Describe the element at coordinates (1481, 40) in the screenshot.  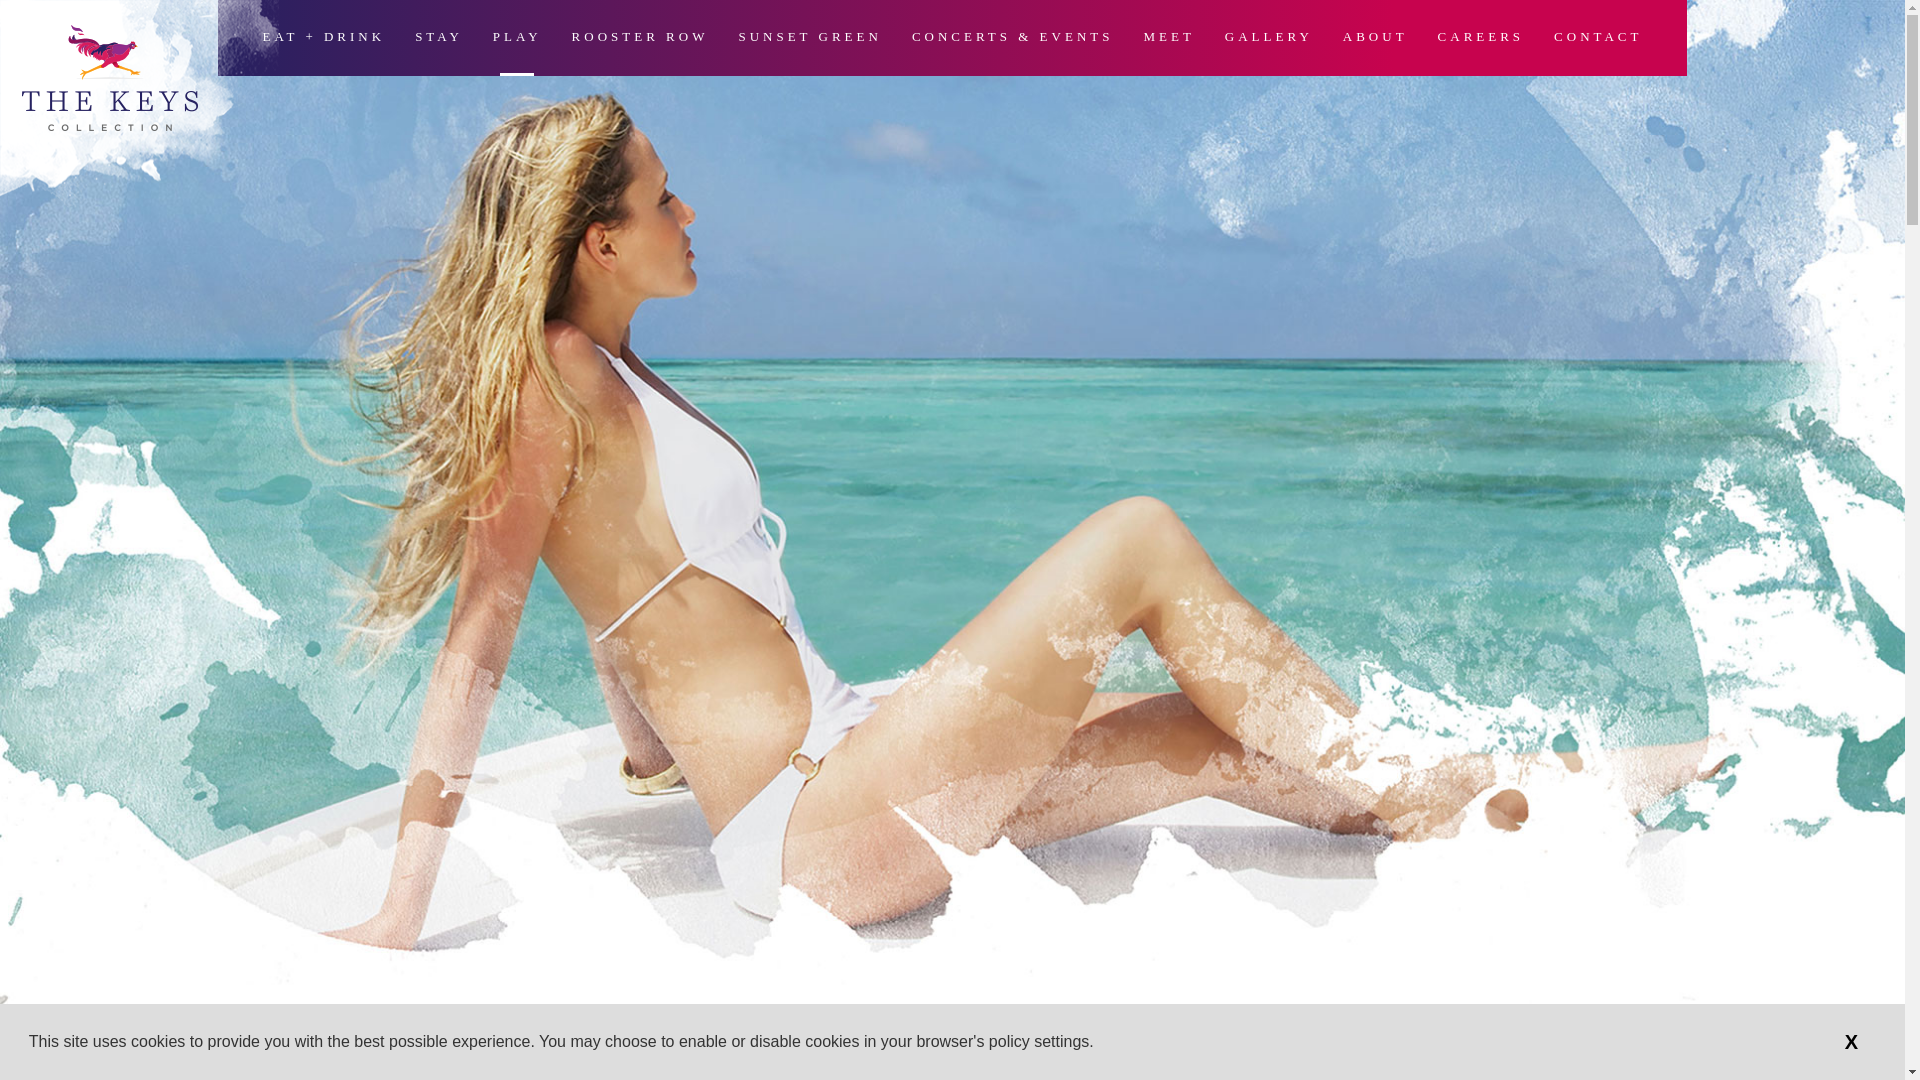
I see `Careers` at that location.